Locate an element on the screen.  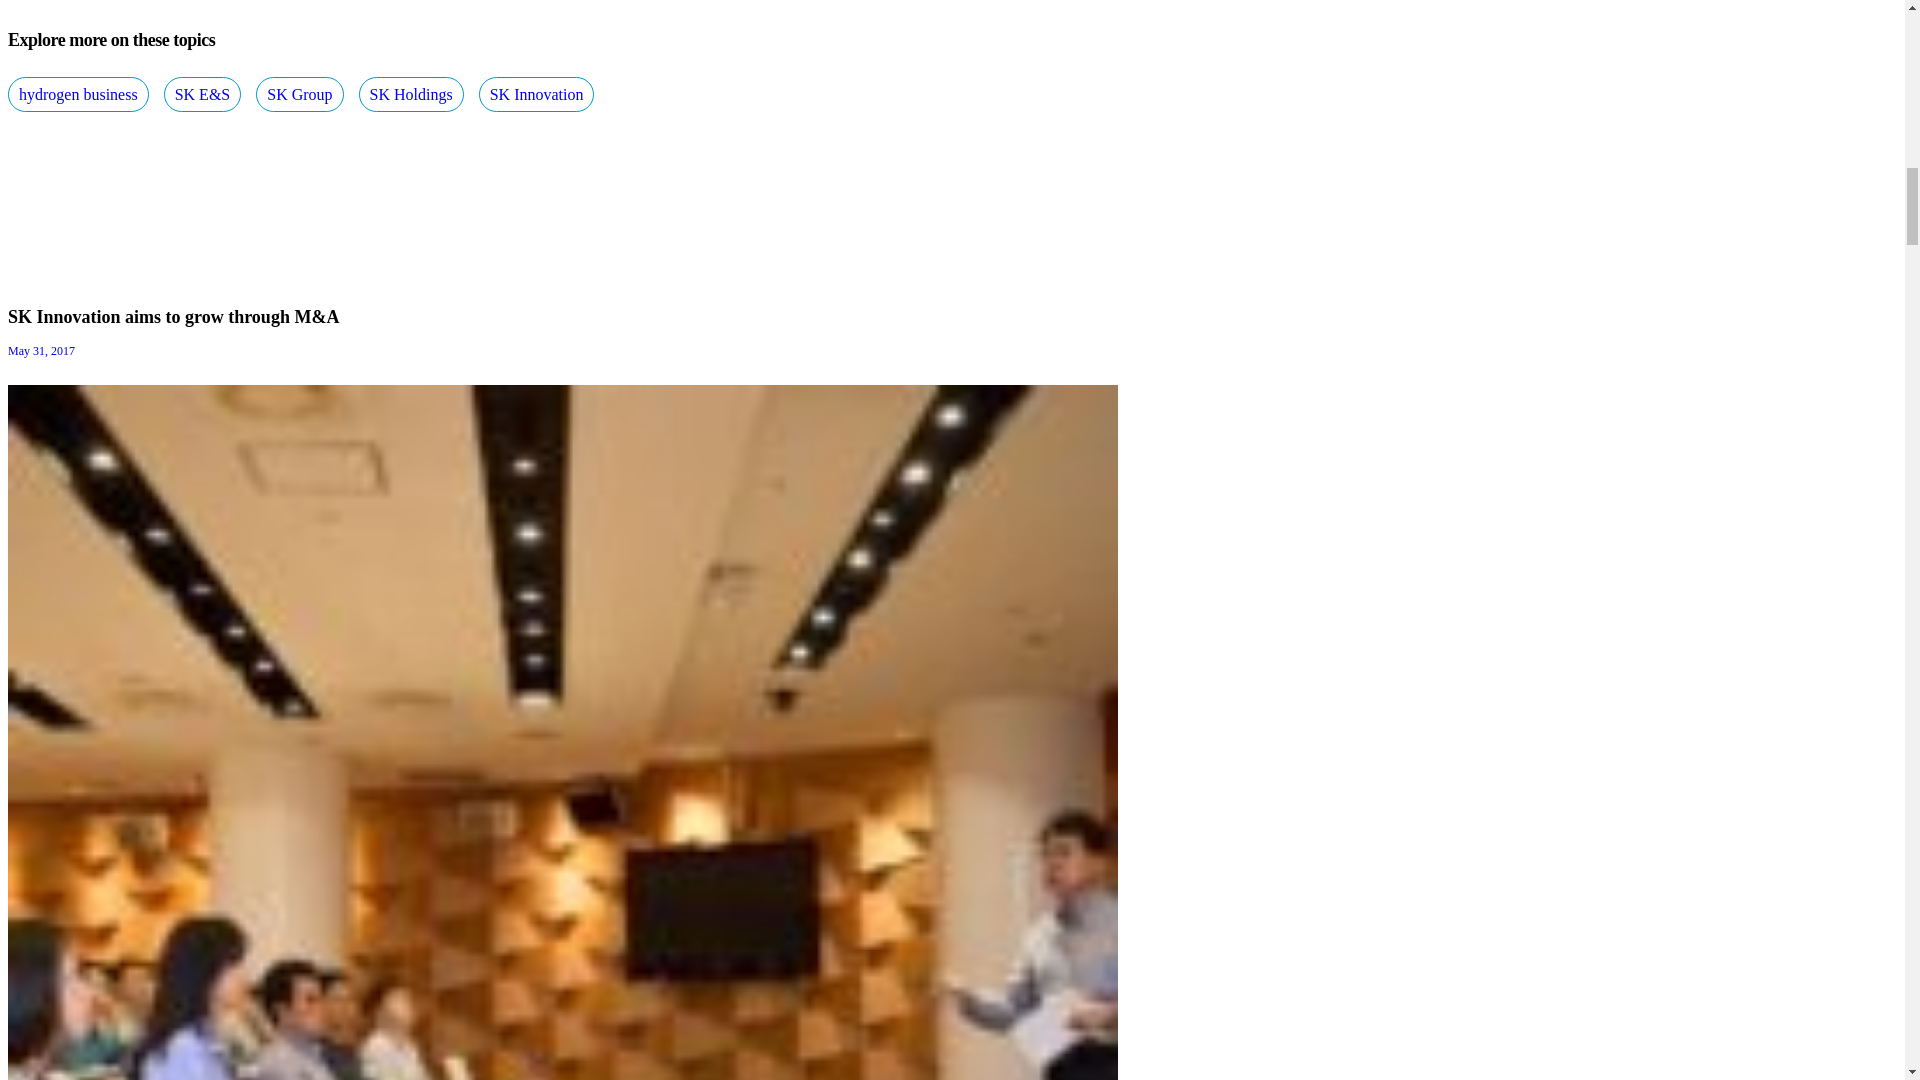
SK Innovation is located at coordinates (536, 94).